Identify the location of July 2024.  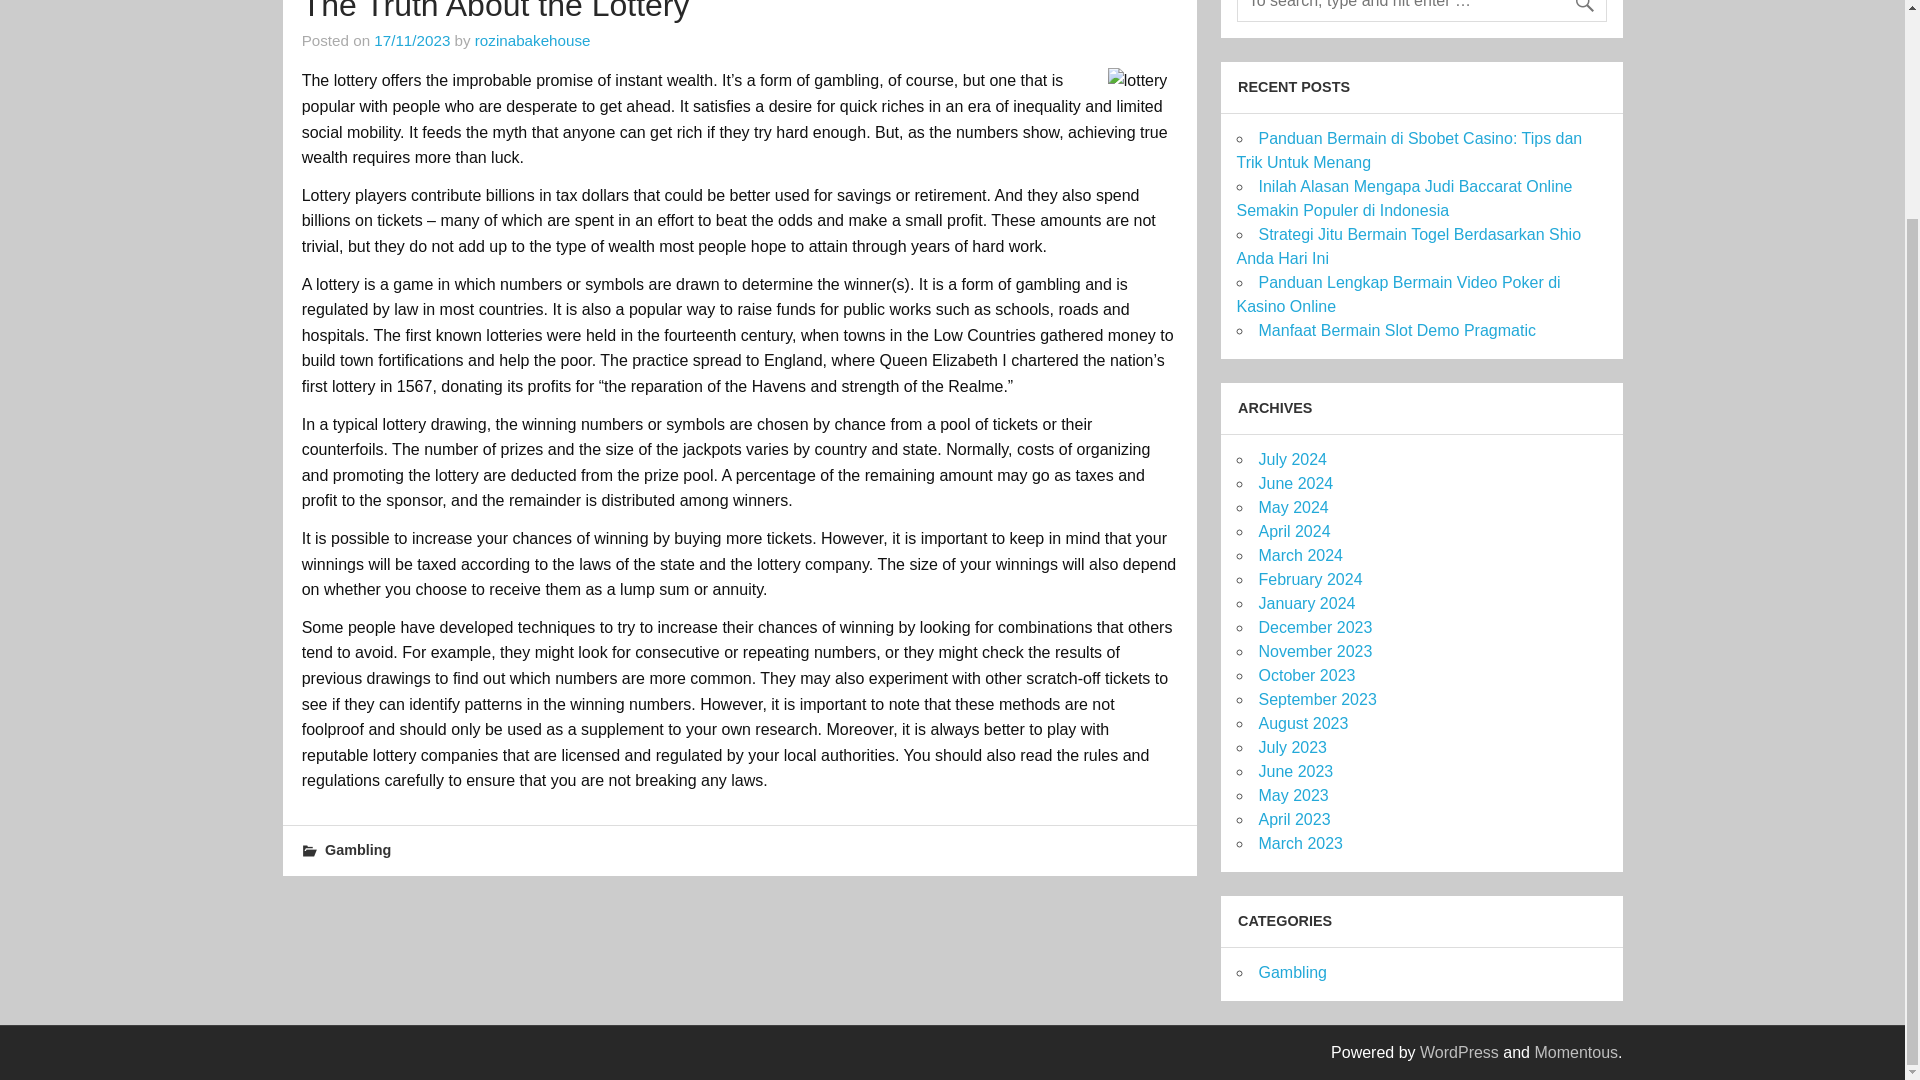
(1292, 459).